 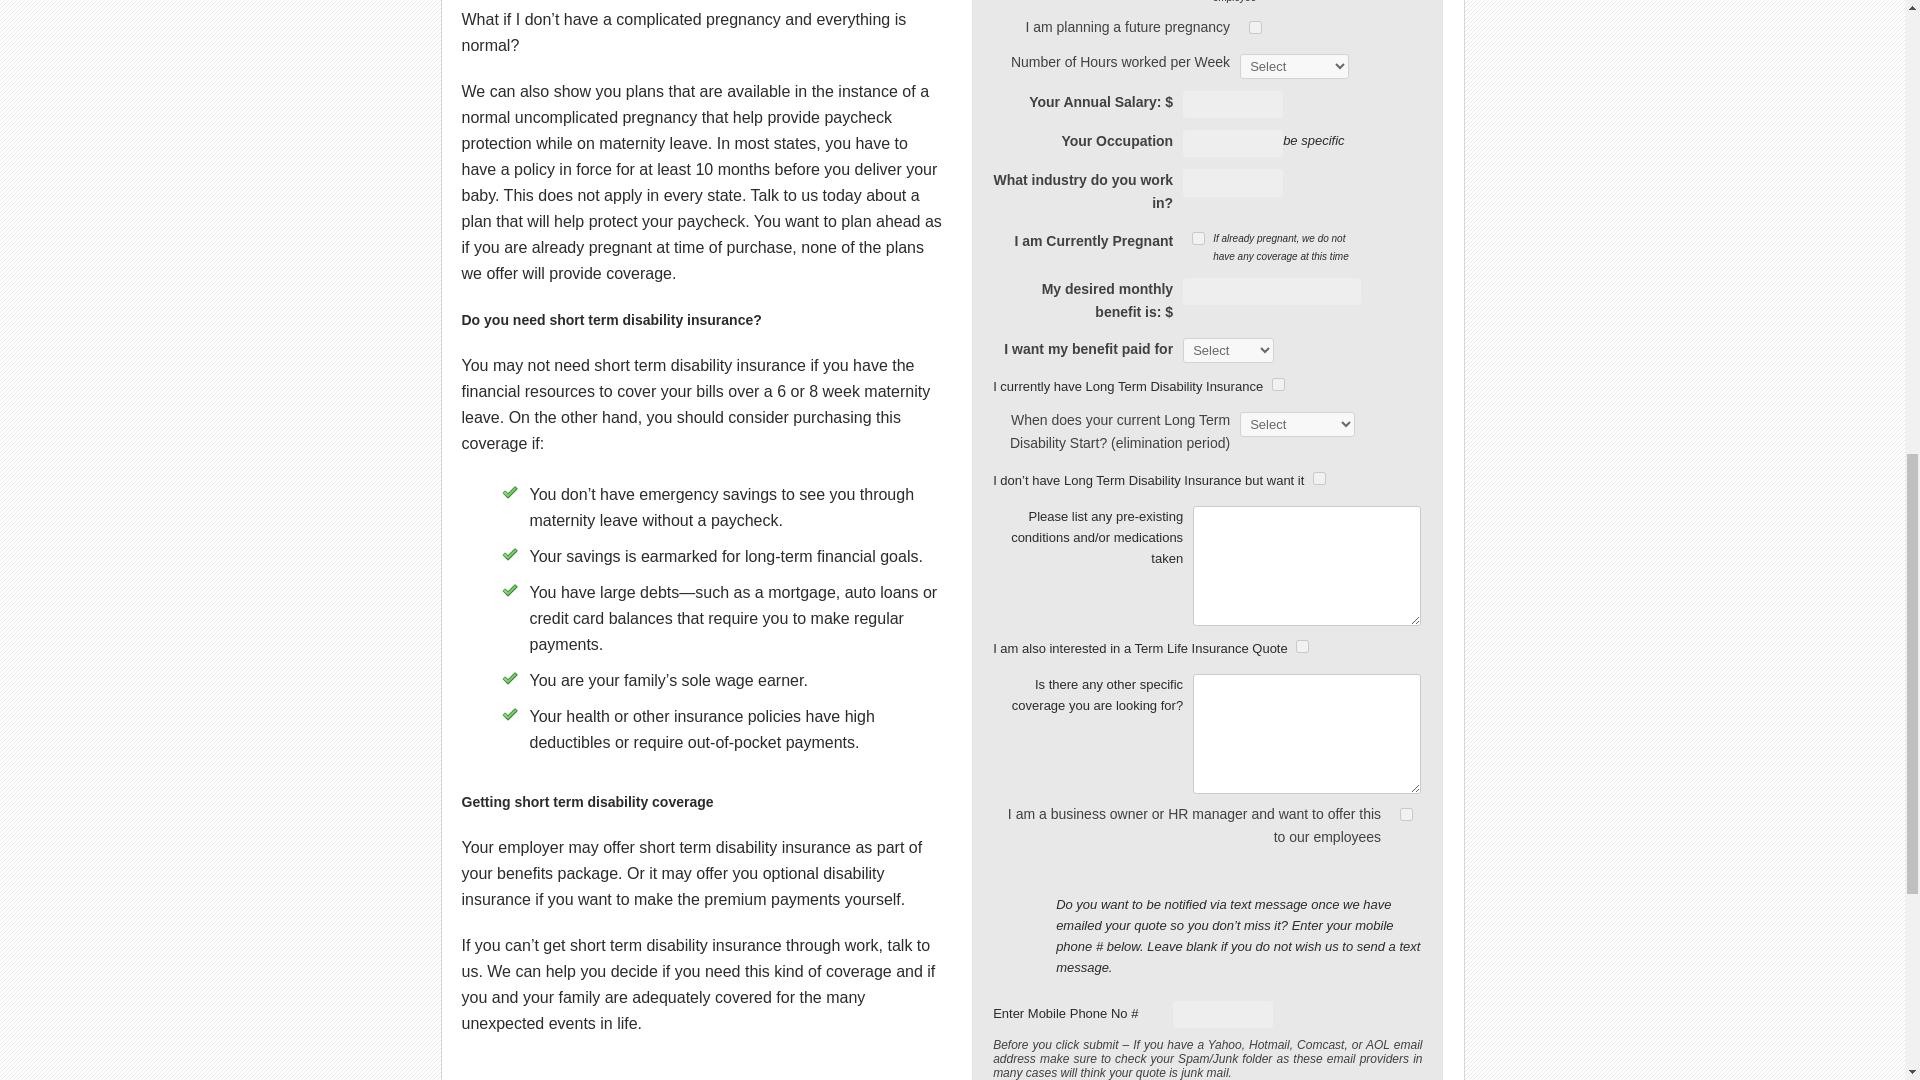 What do you see at coordinates (1255, 26) in the screenshot?
I see `1` at bounding box center [1255, 26].